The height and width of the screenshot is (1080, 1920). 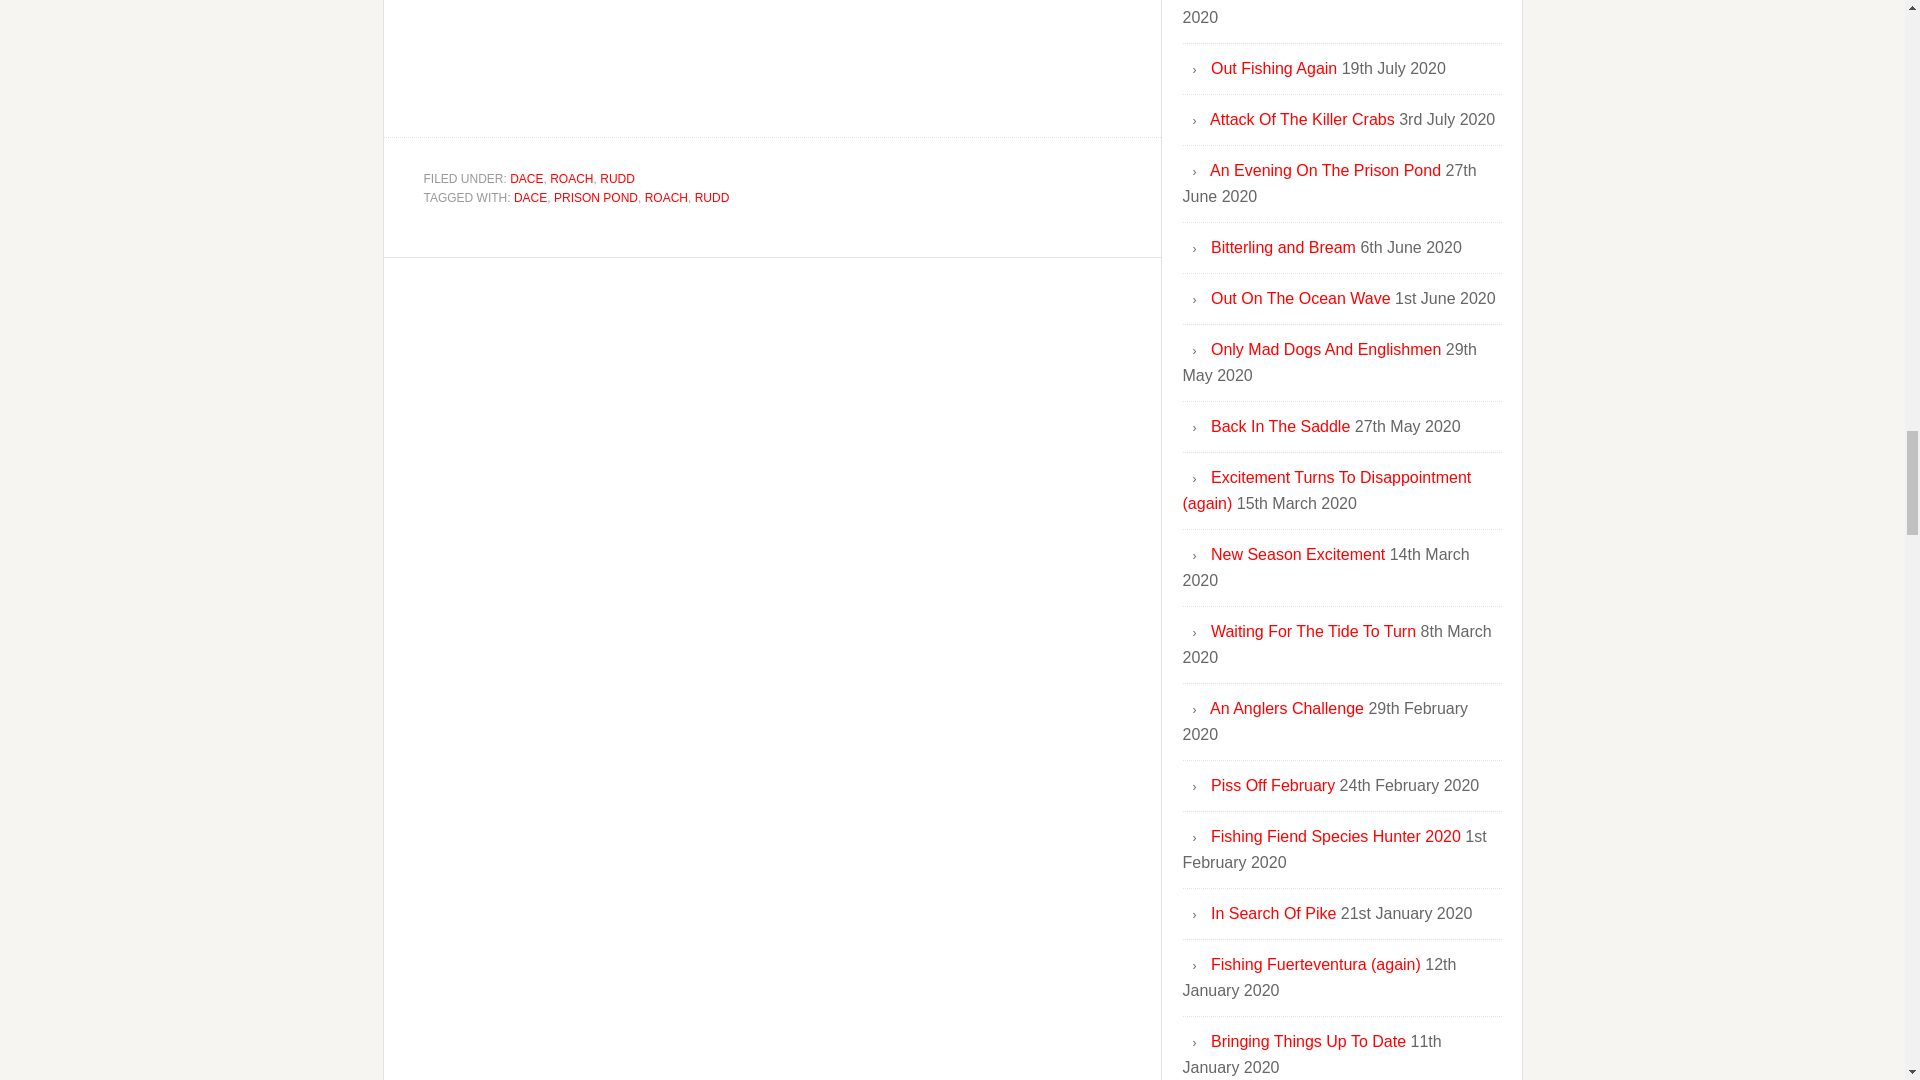 I want to click on ROACH, so click(x=571, y=178).